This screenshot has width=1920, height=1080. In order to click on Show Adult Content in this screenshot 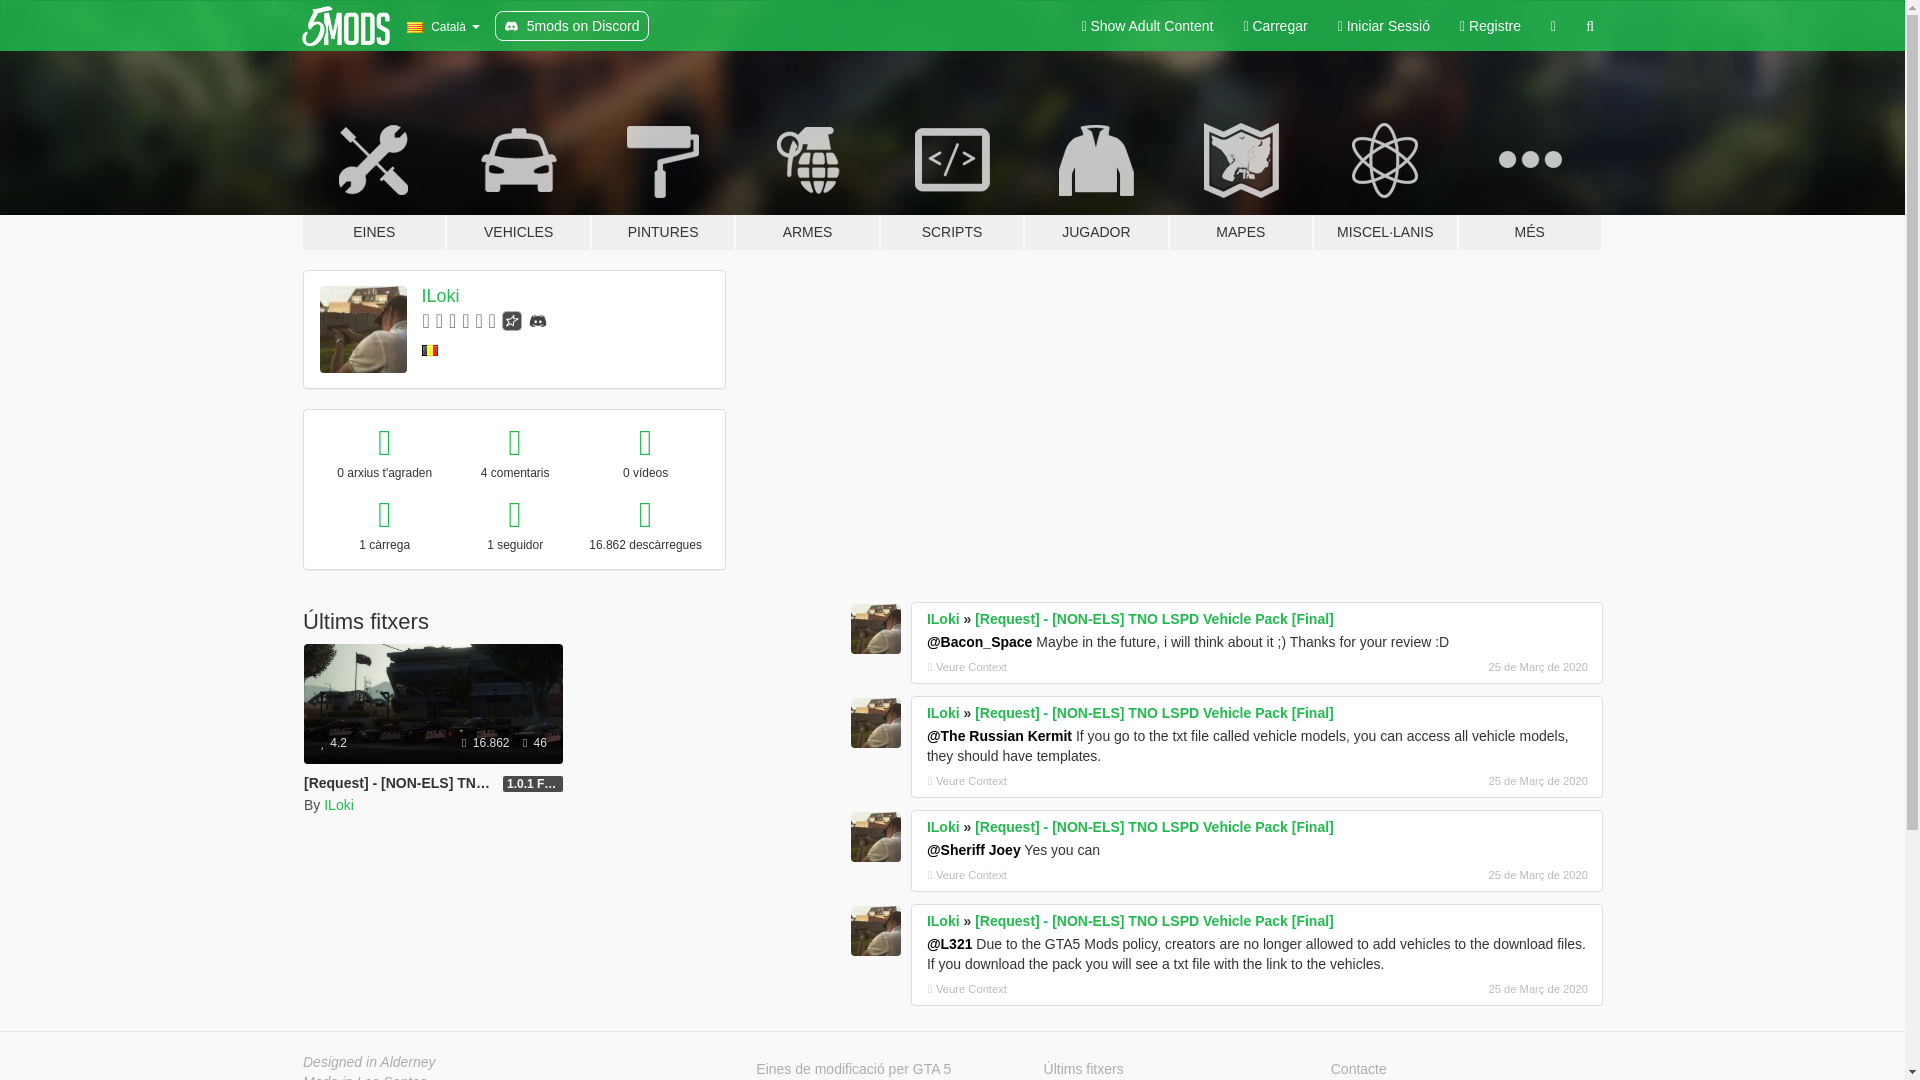, I will do `click(1146, 26)`.